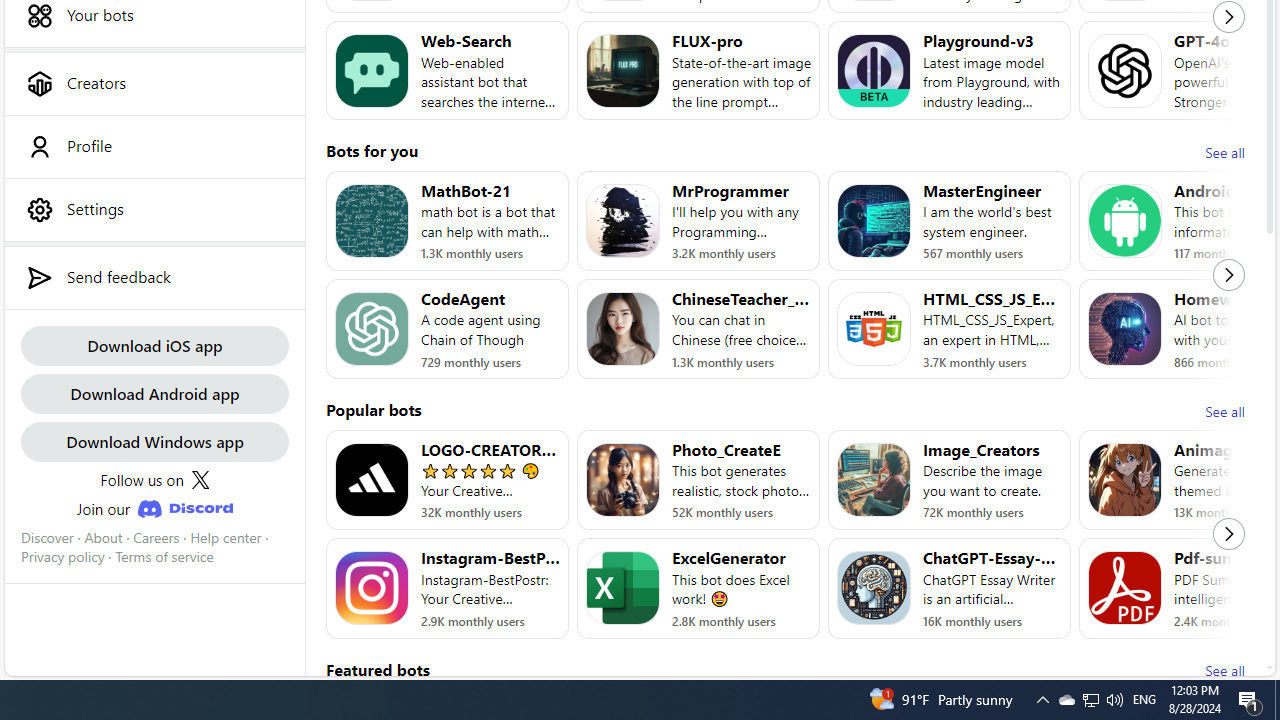  Describe the element at coordinates (200, 480) in the screenshot. I see `Class: FollowTwitterLink_twitterIconBlack__SS_7V` at that location.